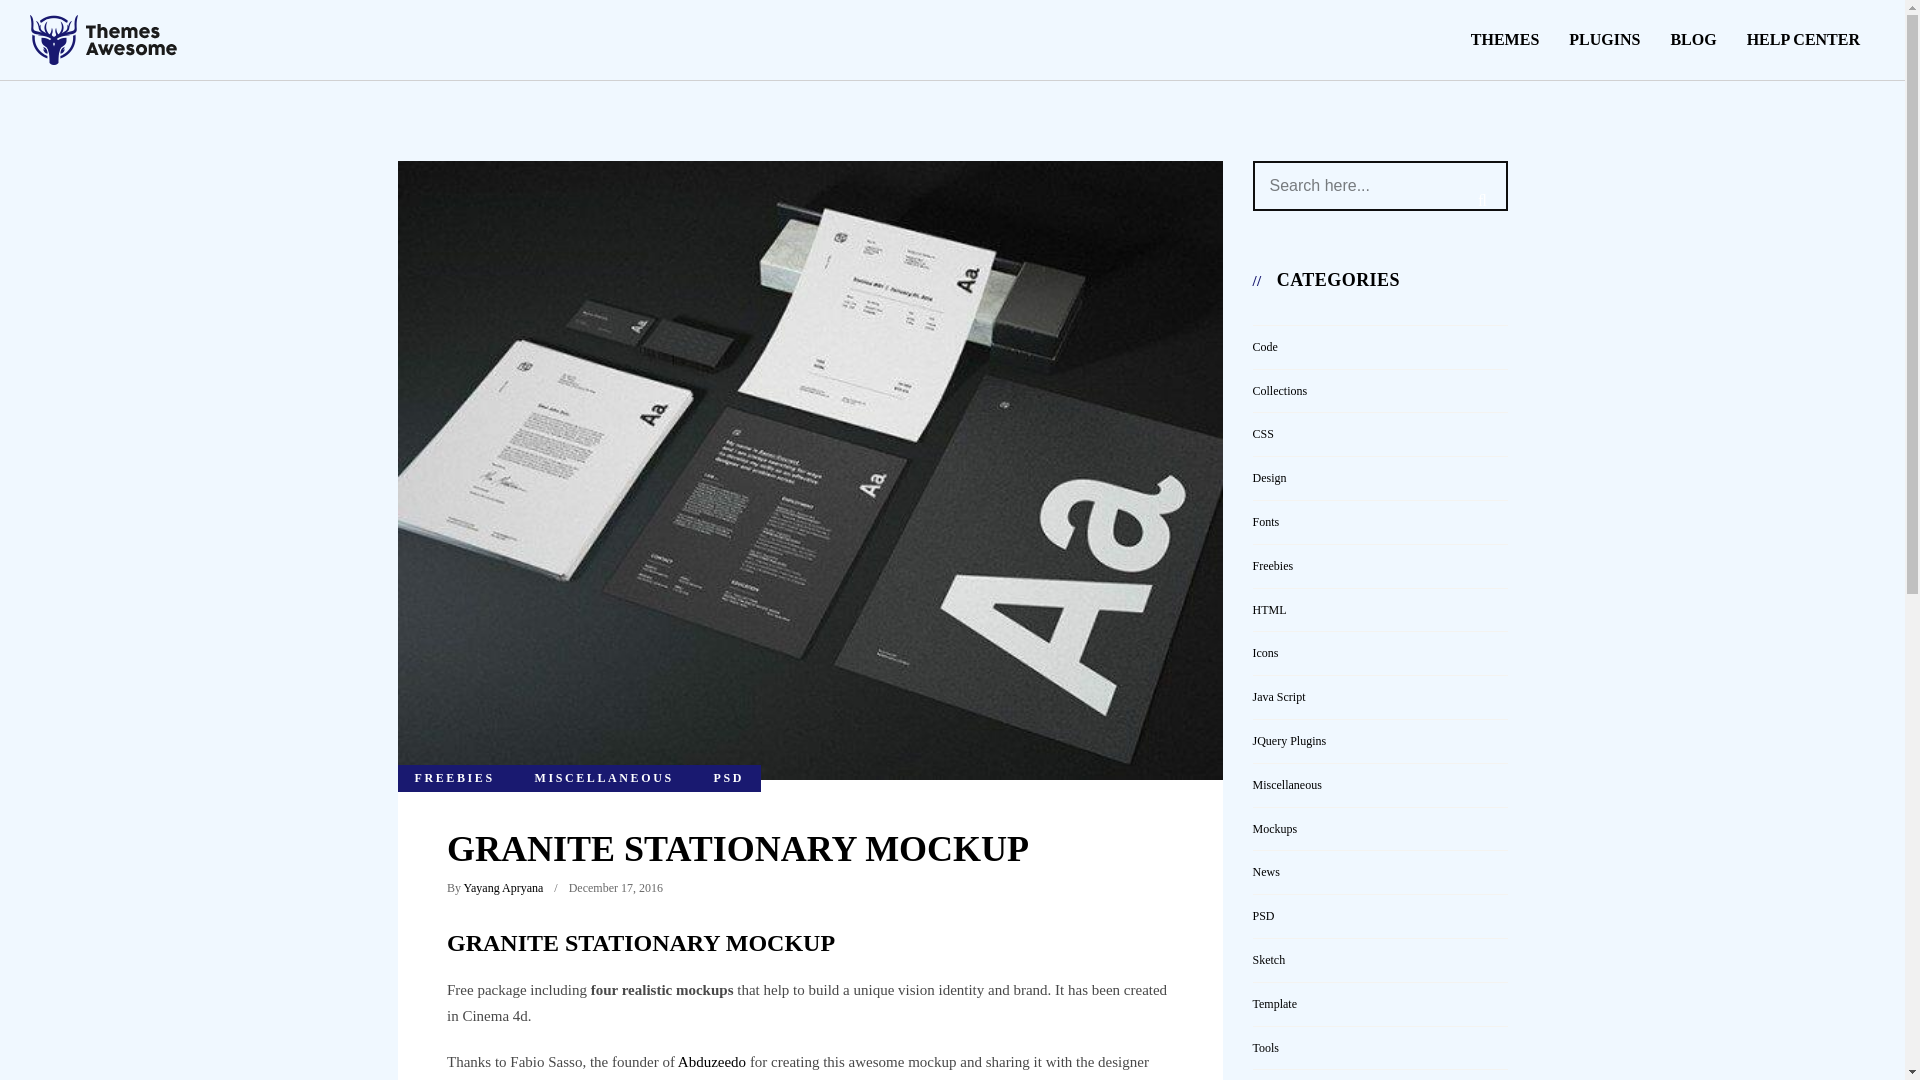 The width and height of the screenshot is (1920, 1080). What do you see at coordinates (1504, 40) in the screenshot?
I see `Themes` at bounding box center [1504, 40].